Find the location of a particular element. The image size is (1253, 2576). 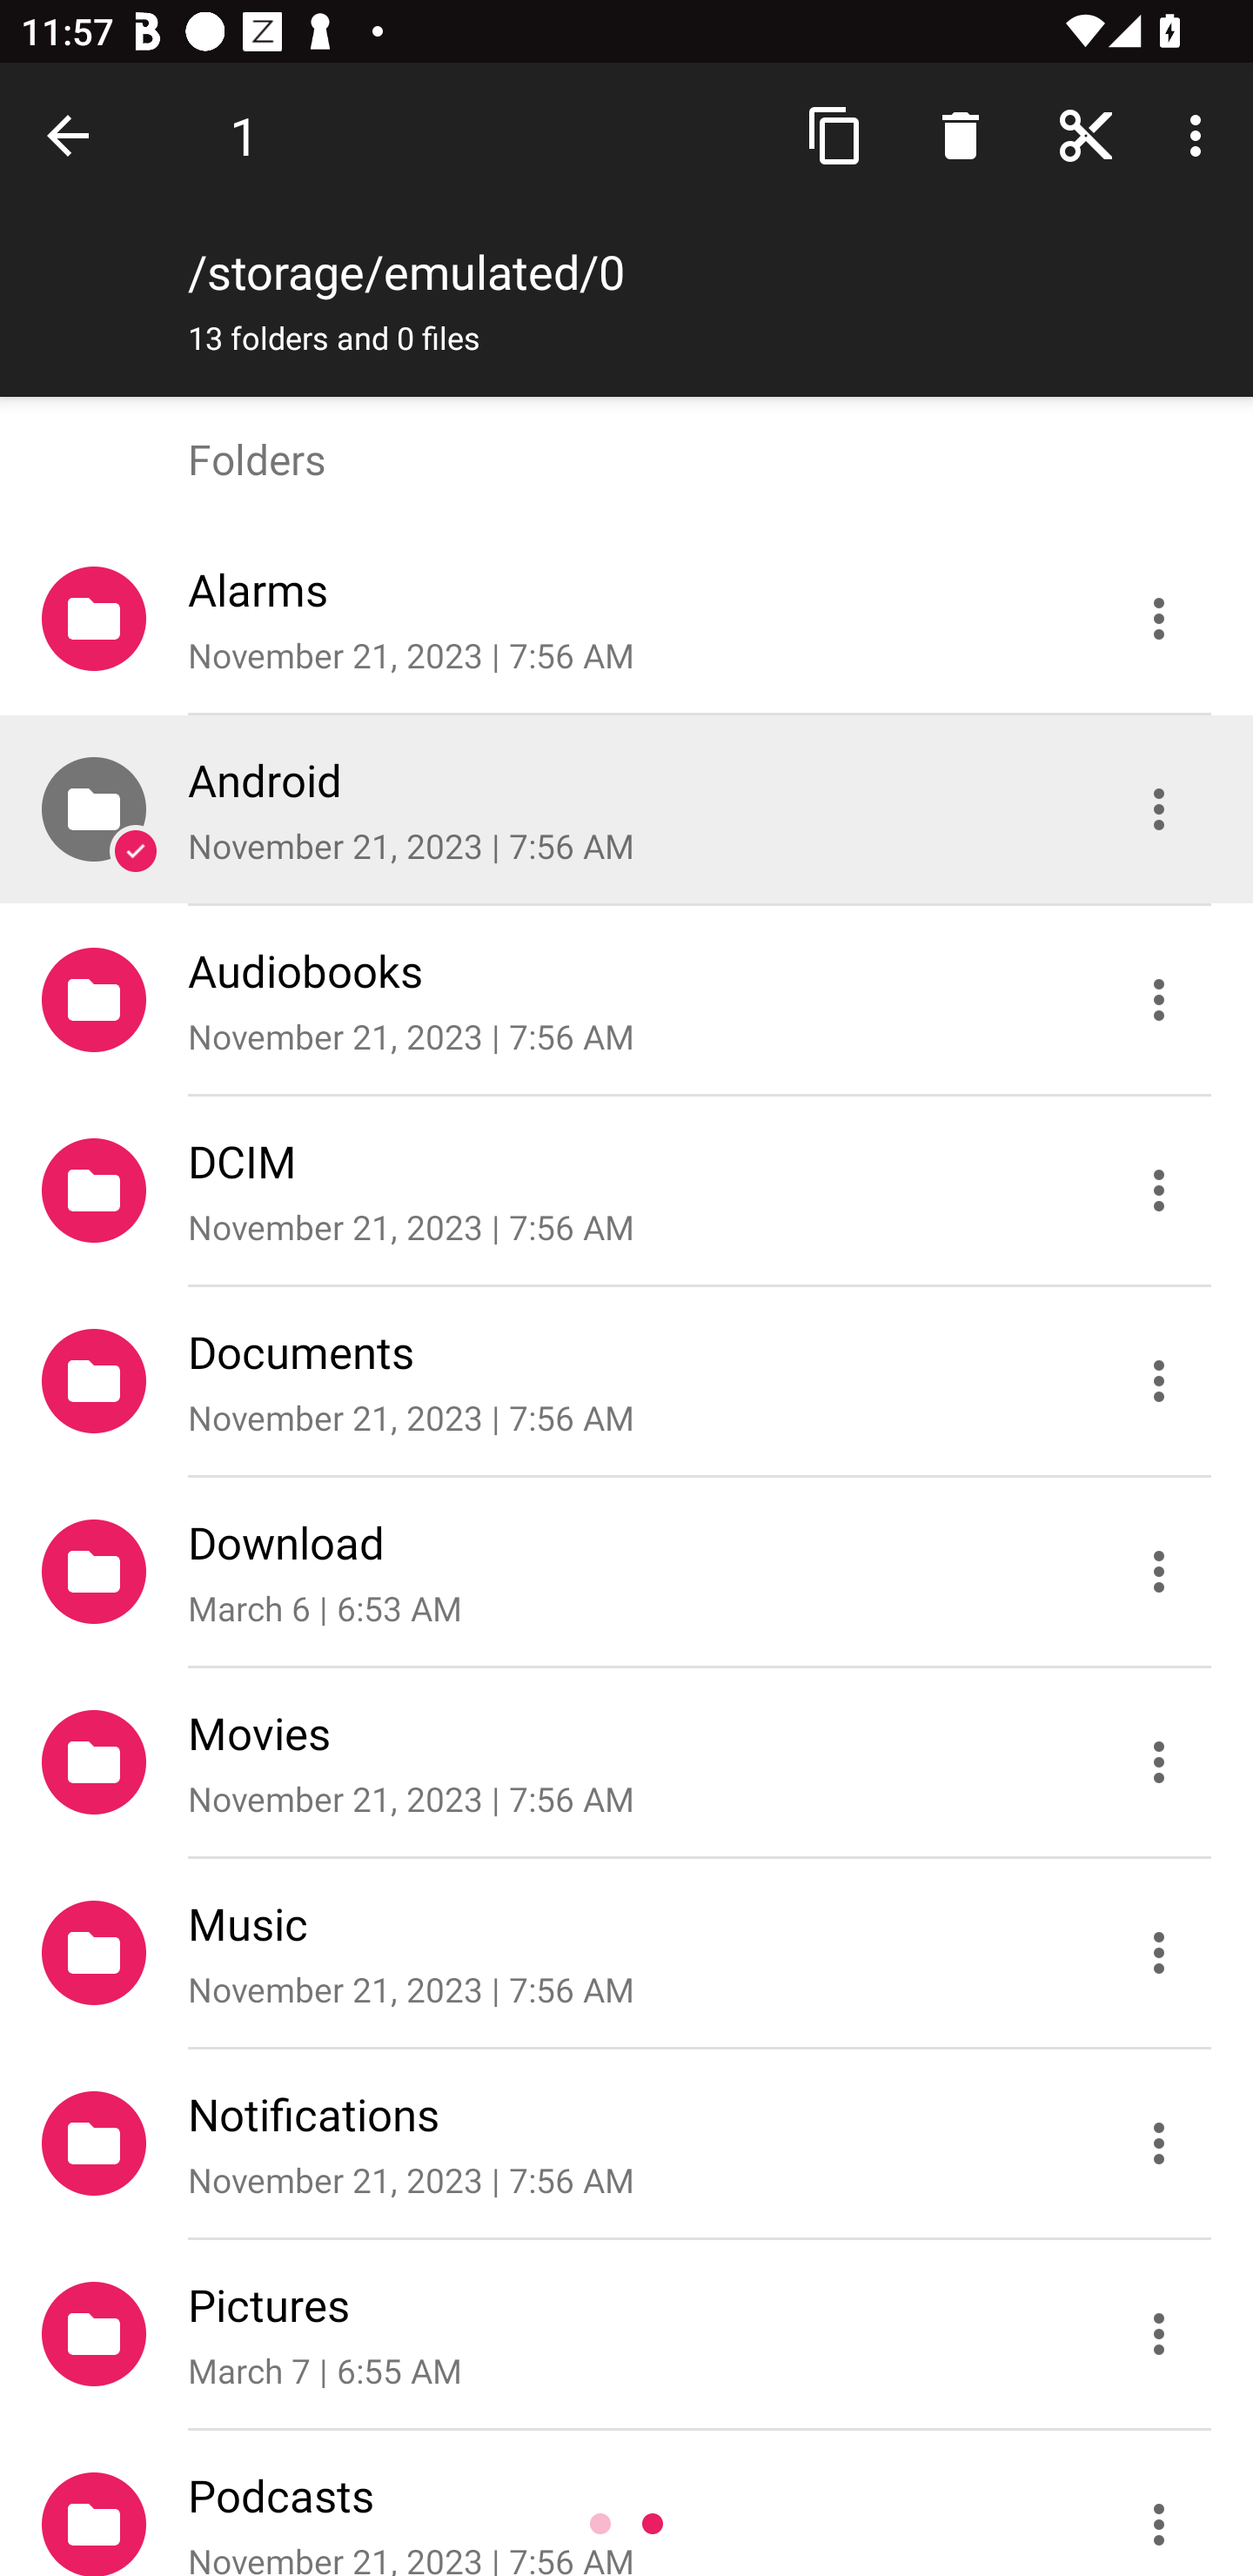

Audiobooks November 21, 2023 | 7:56 AM is located at coordinates (626, 1001).